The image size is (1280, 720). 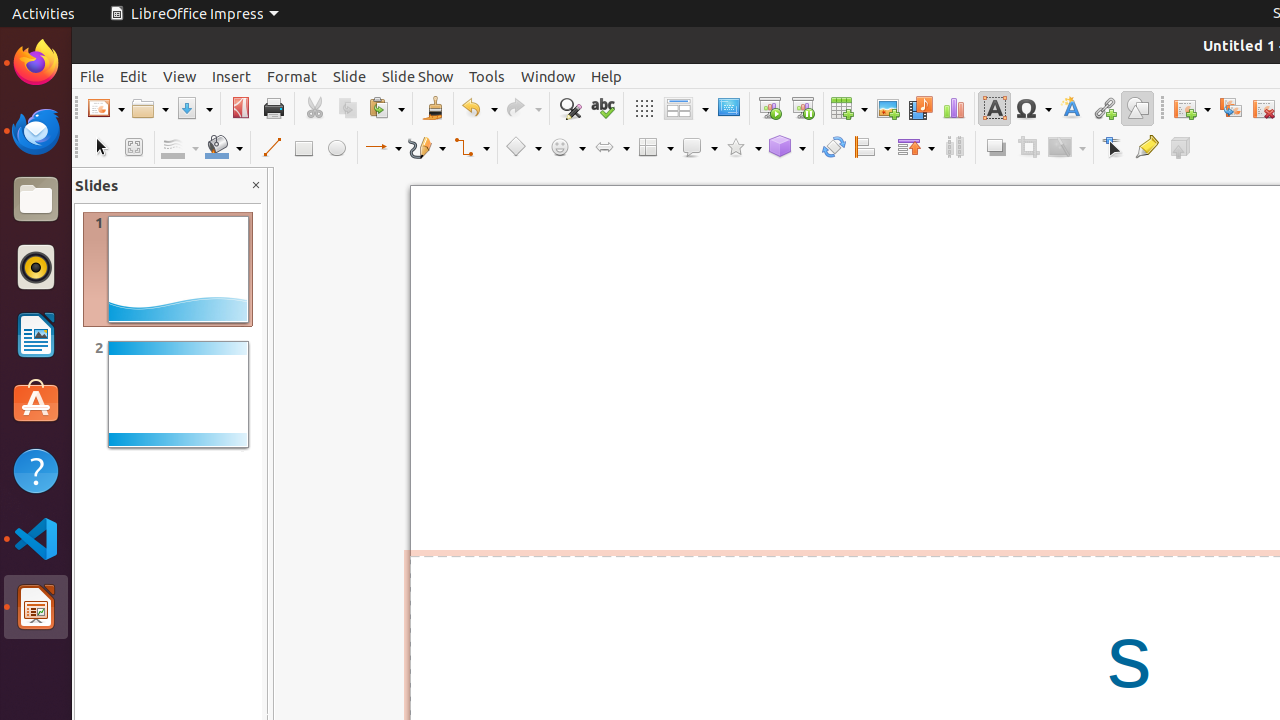 I want to click on Edit Points, so click(x=1114, y=148).